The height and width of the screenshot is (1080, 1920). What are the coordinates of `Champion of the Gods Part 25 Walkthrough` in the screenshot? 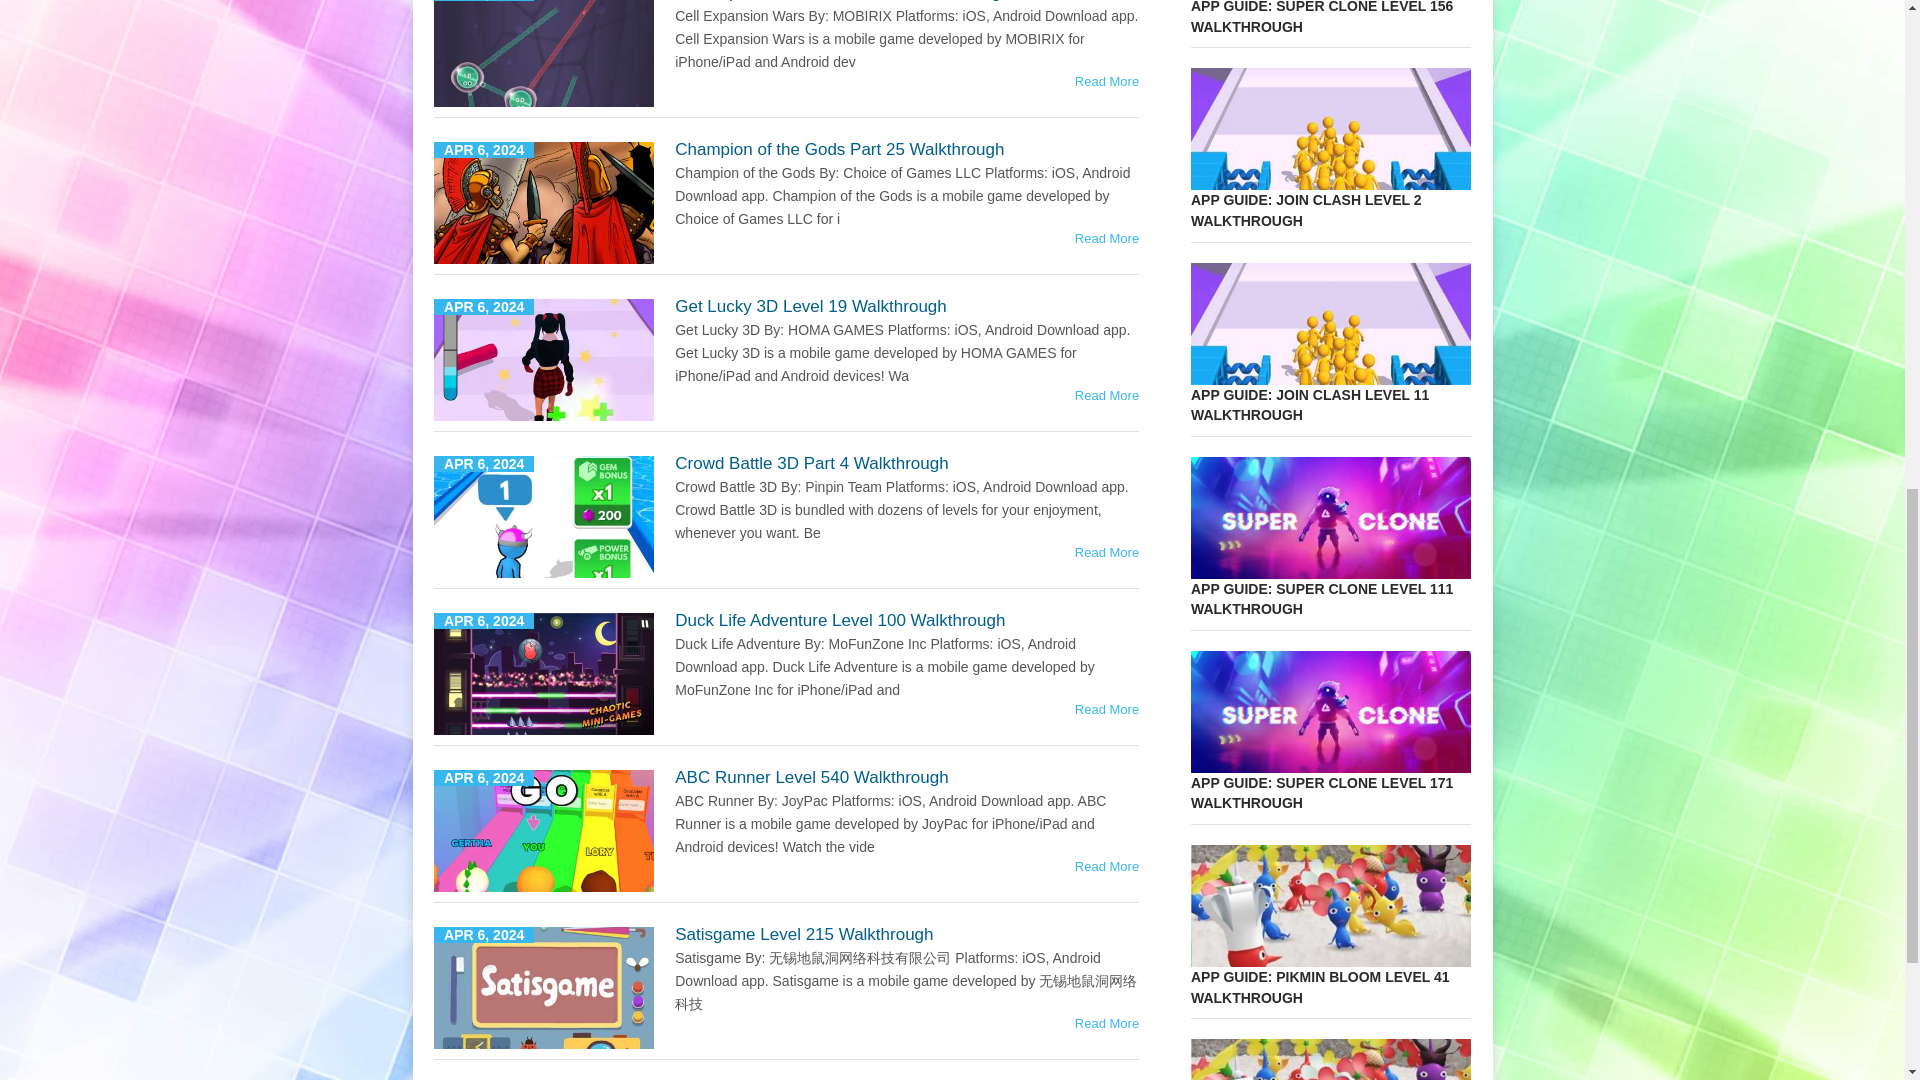 It's located at (1106, 238).